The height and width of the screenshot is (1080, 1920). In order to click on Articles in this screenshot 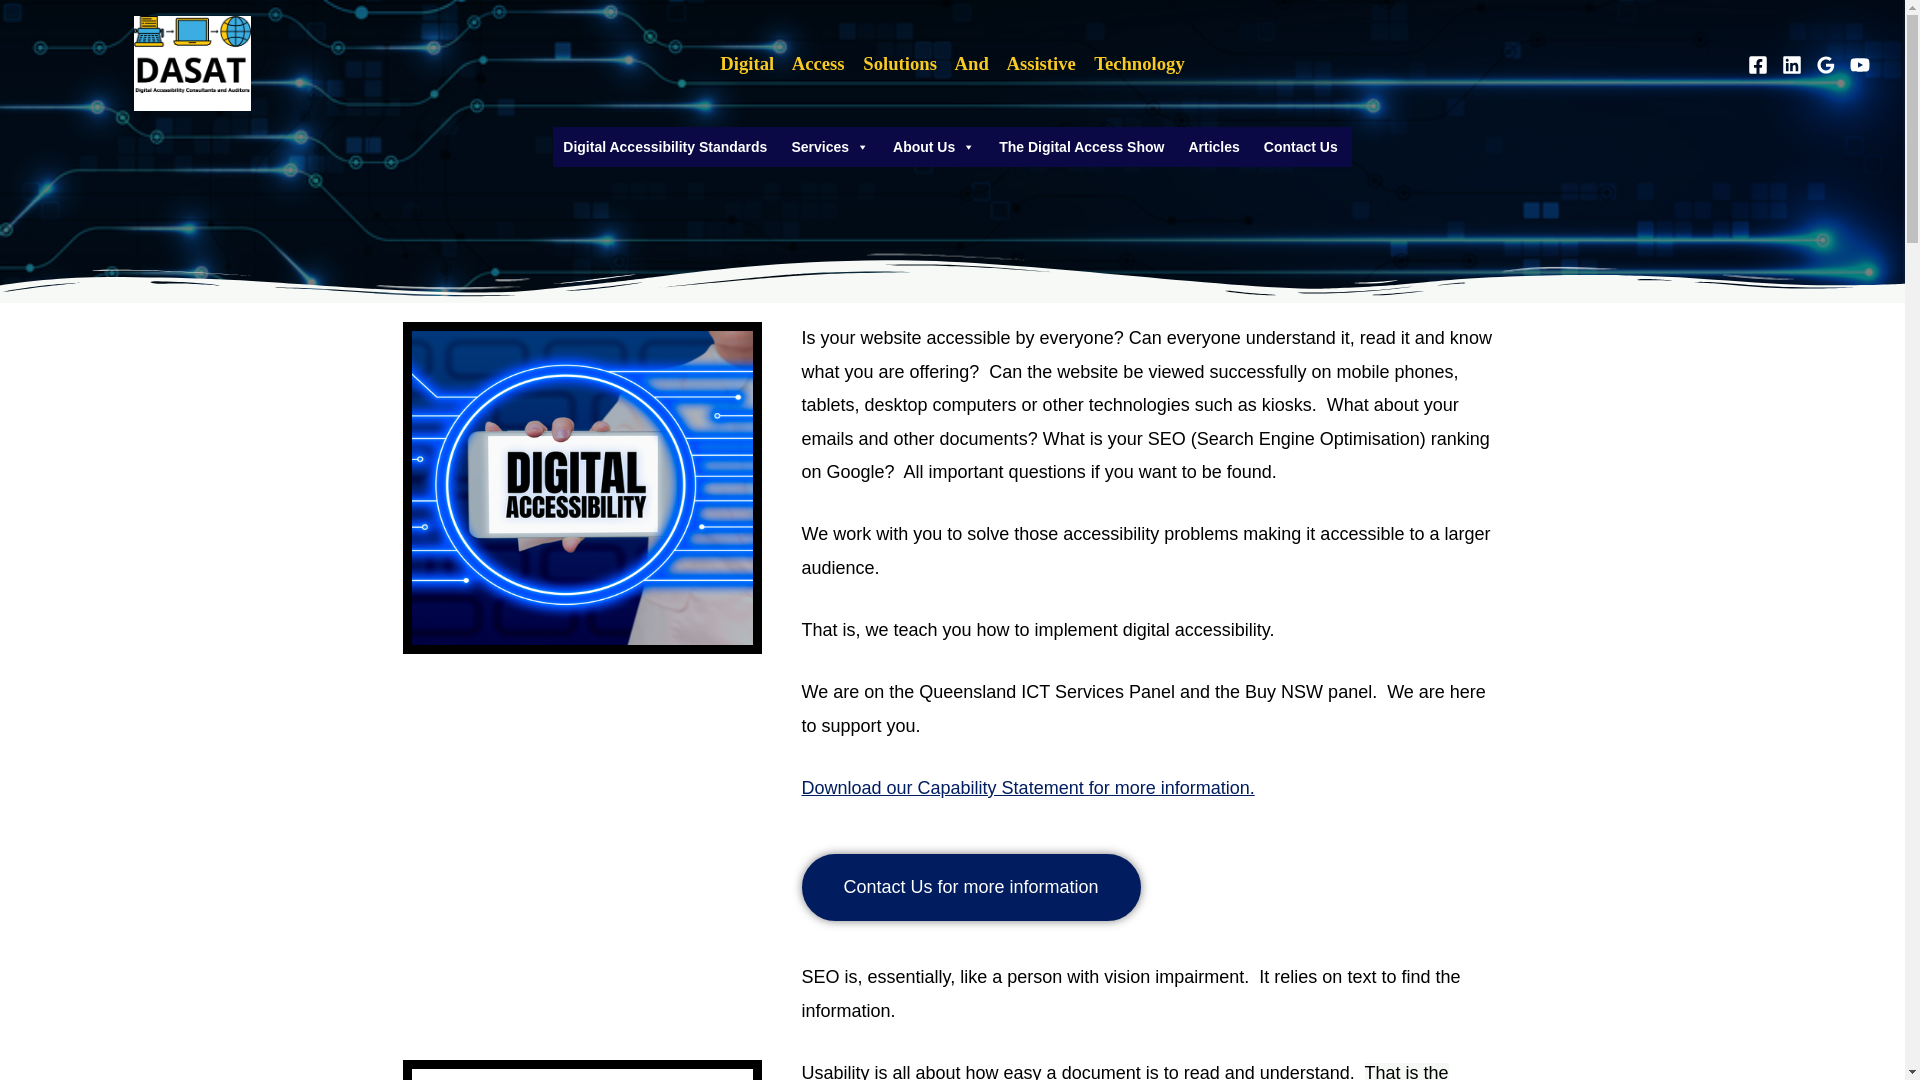, I will do `click(1214, 147)`.